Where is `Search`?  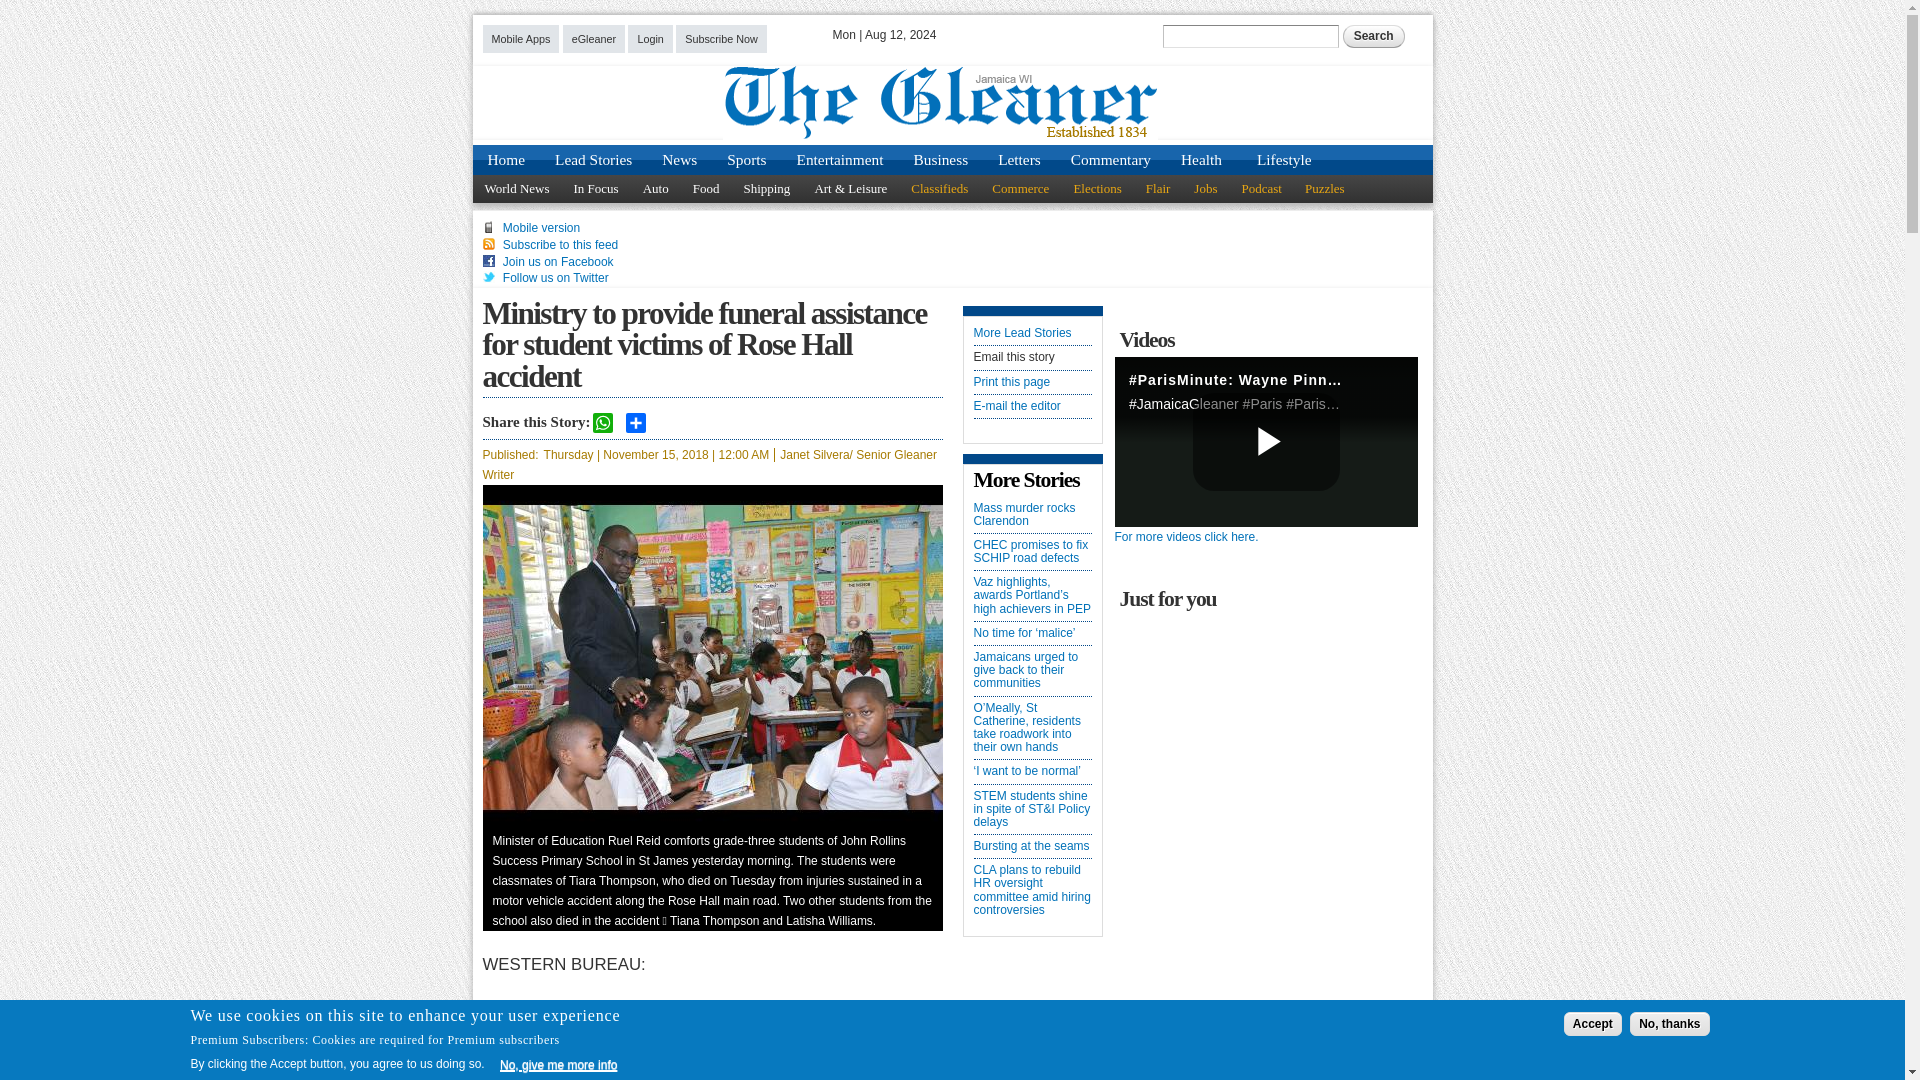
Search is located at coordinates (1374, 36).